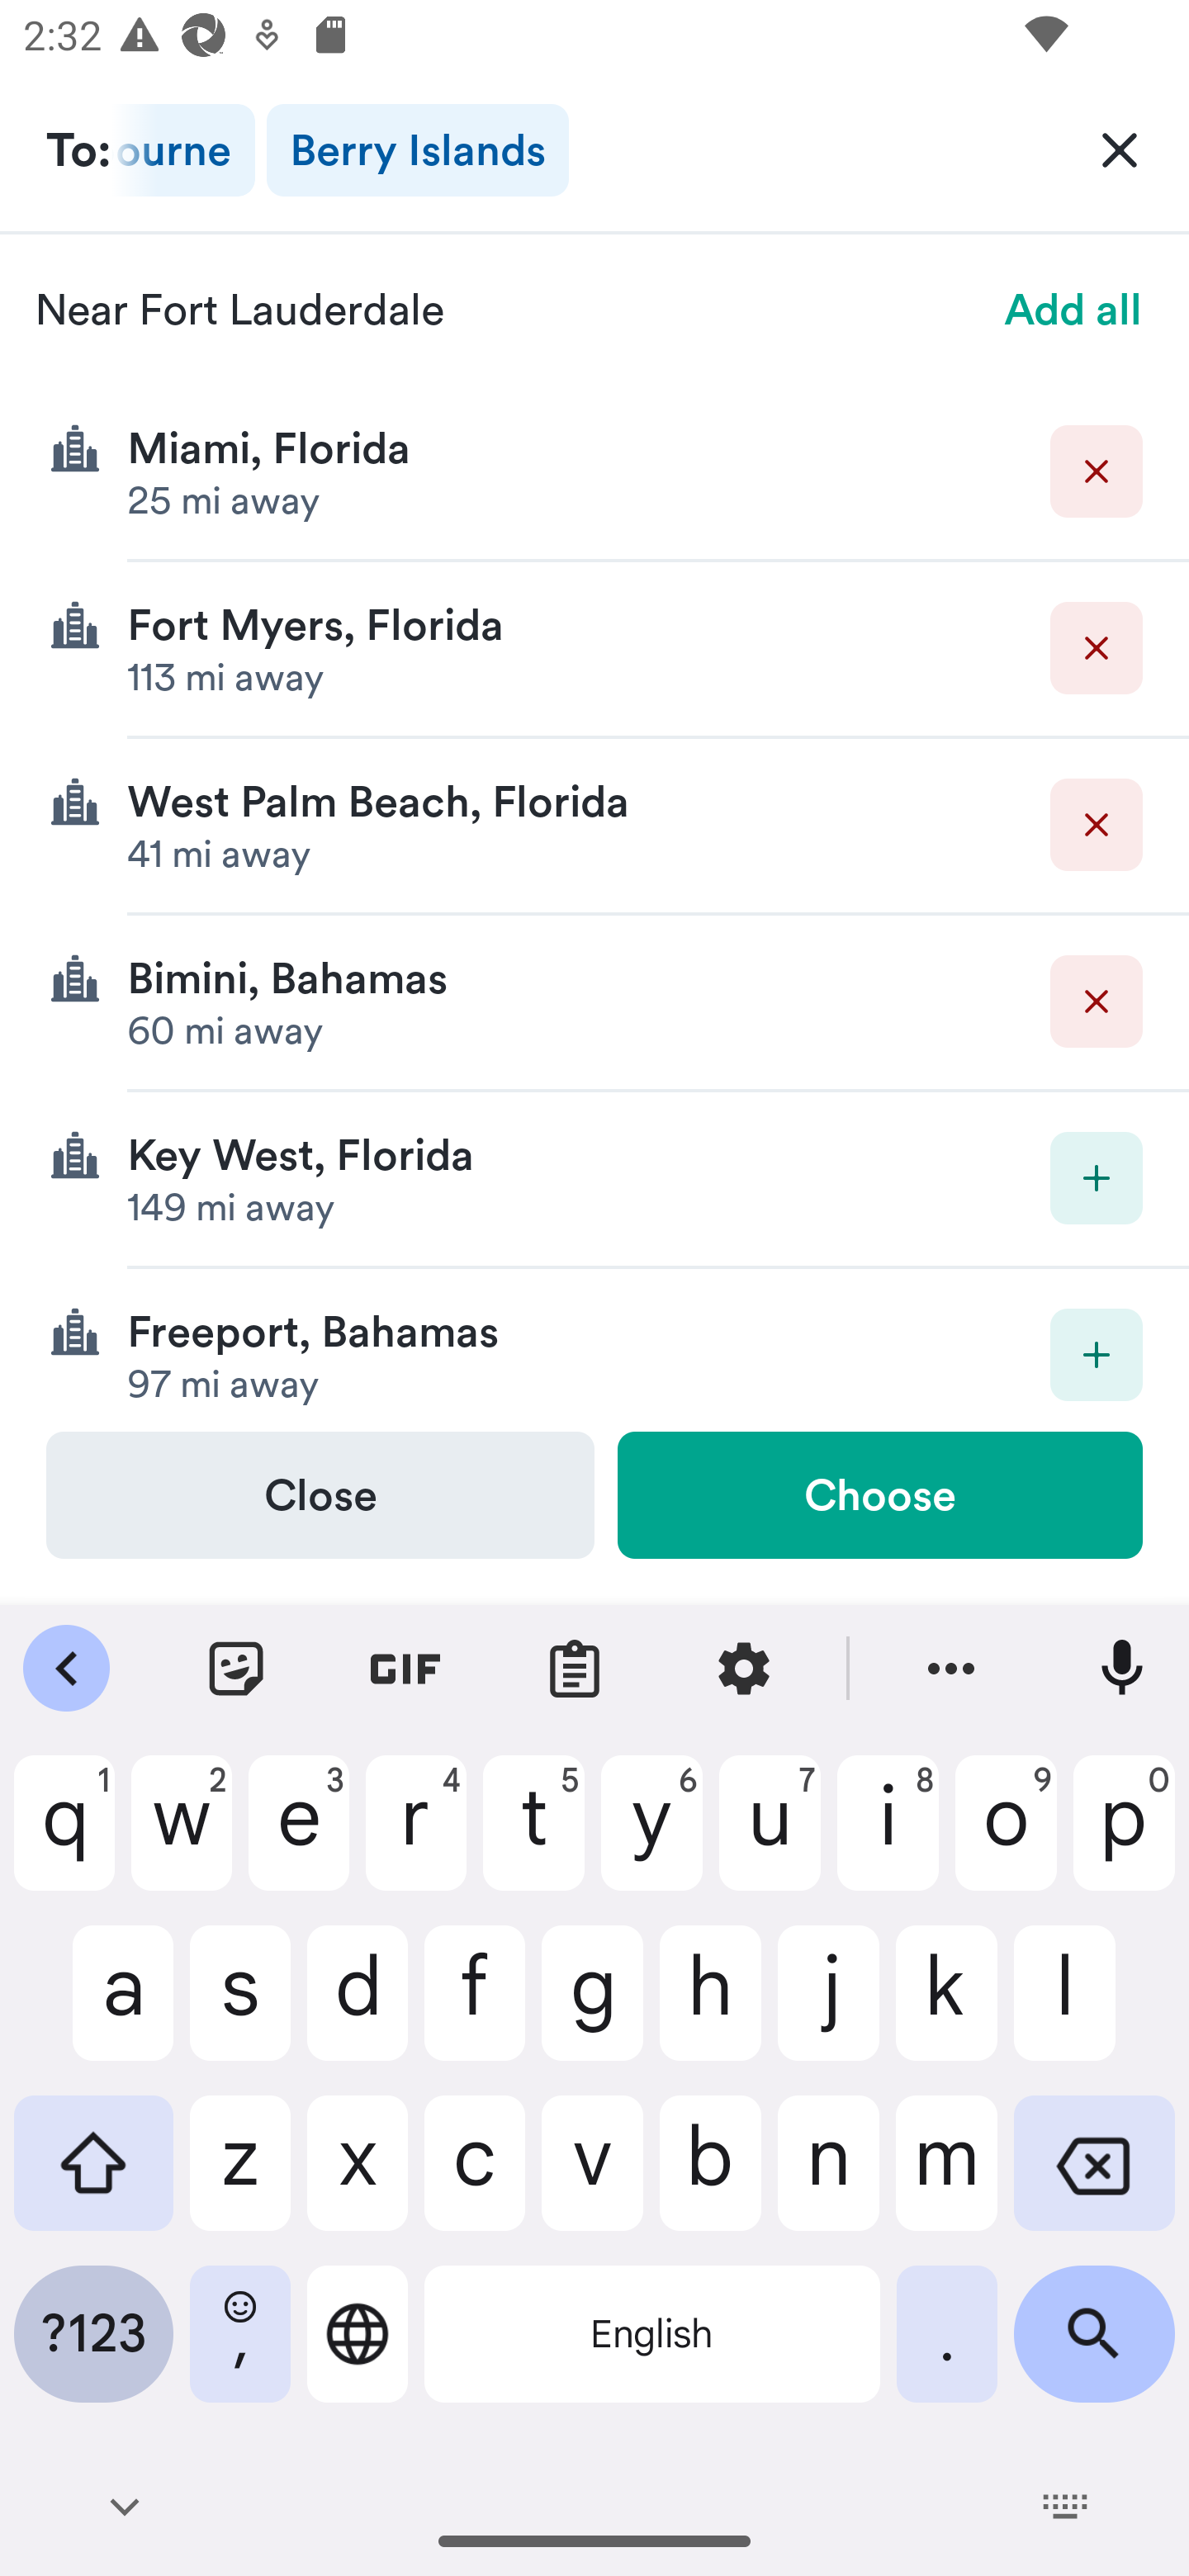 The height and width of the screenshot is (2576, 1189). What do you see at coordinates (1120, 149) in the screenshot?
I see `Clear All` at bounding box center [1120, 149].